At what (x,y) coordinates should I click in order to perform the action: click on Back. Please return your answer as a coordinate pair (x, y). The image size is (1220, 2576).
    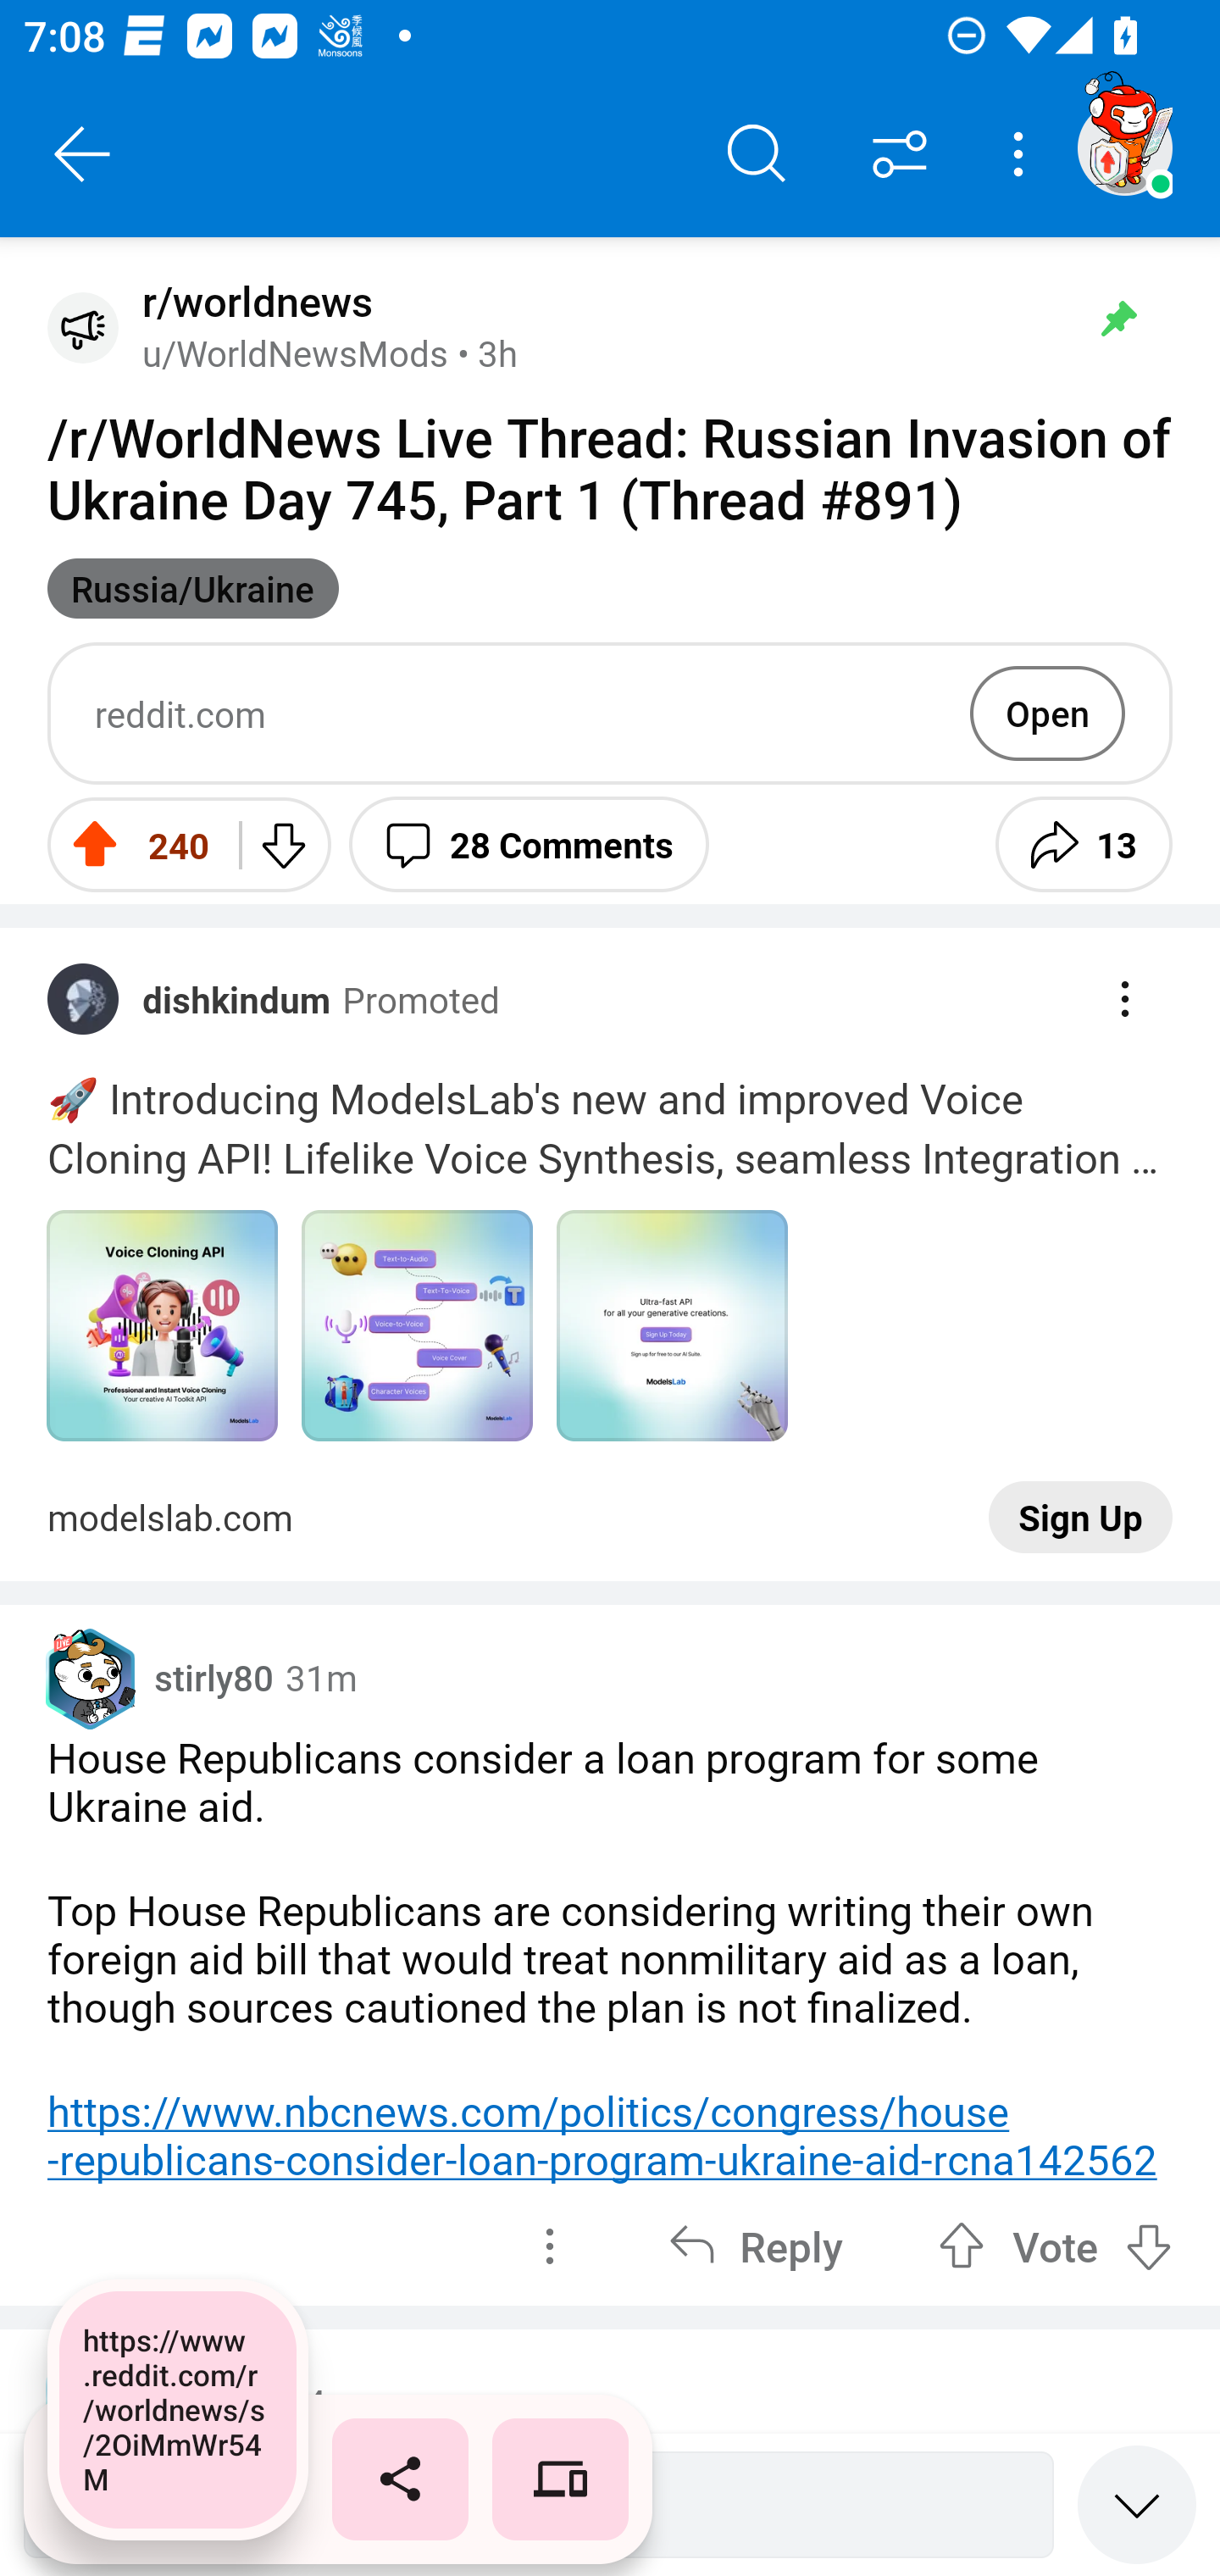
    Looking at the image, I should click on (83, 154).